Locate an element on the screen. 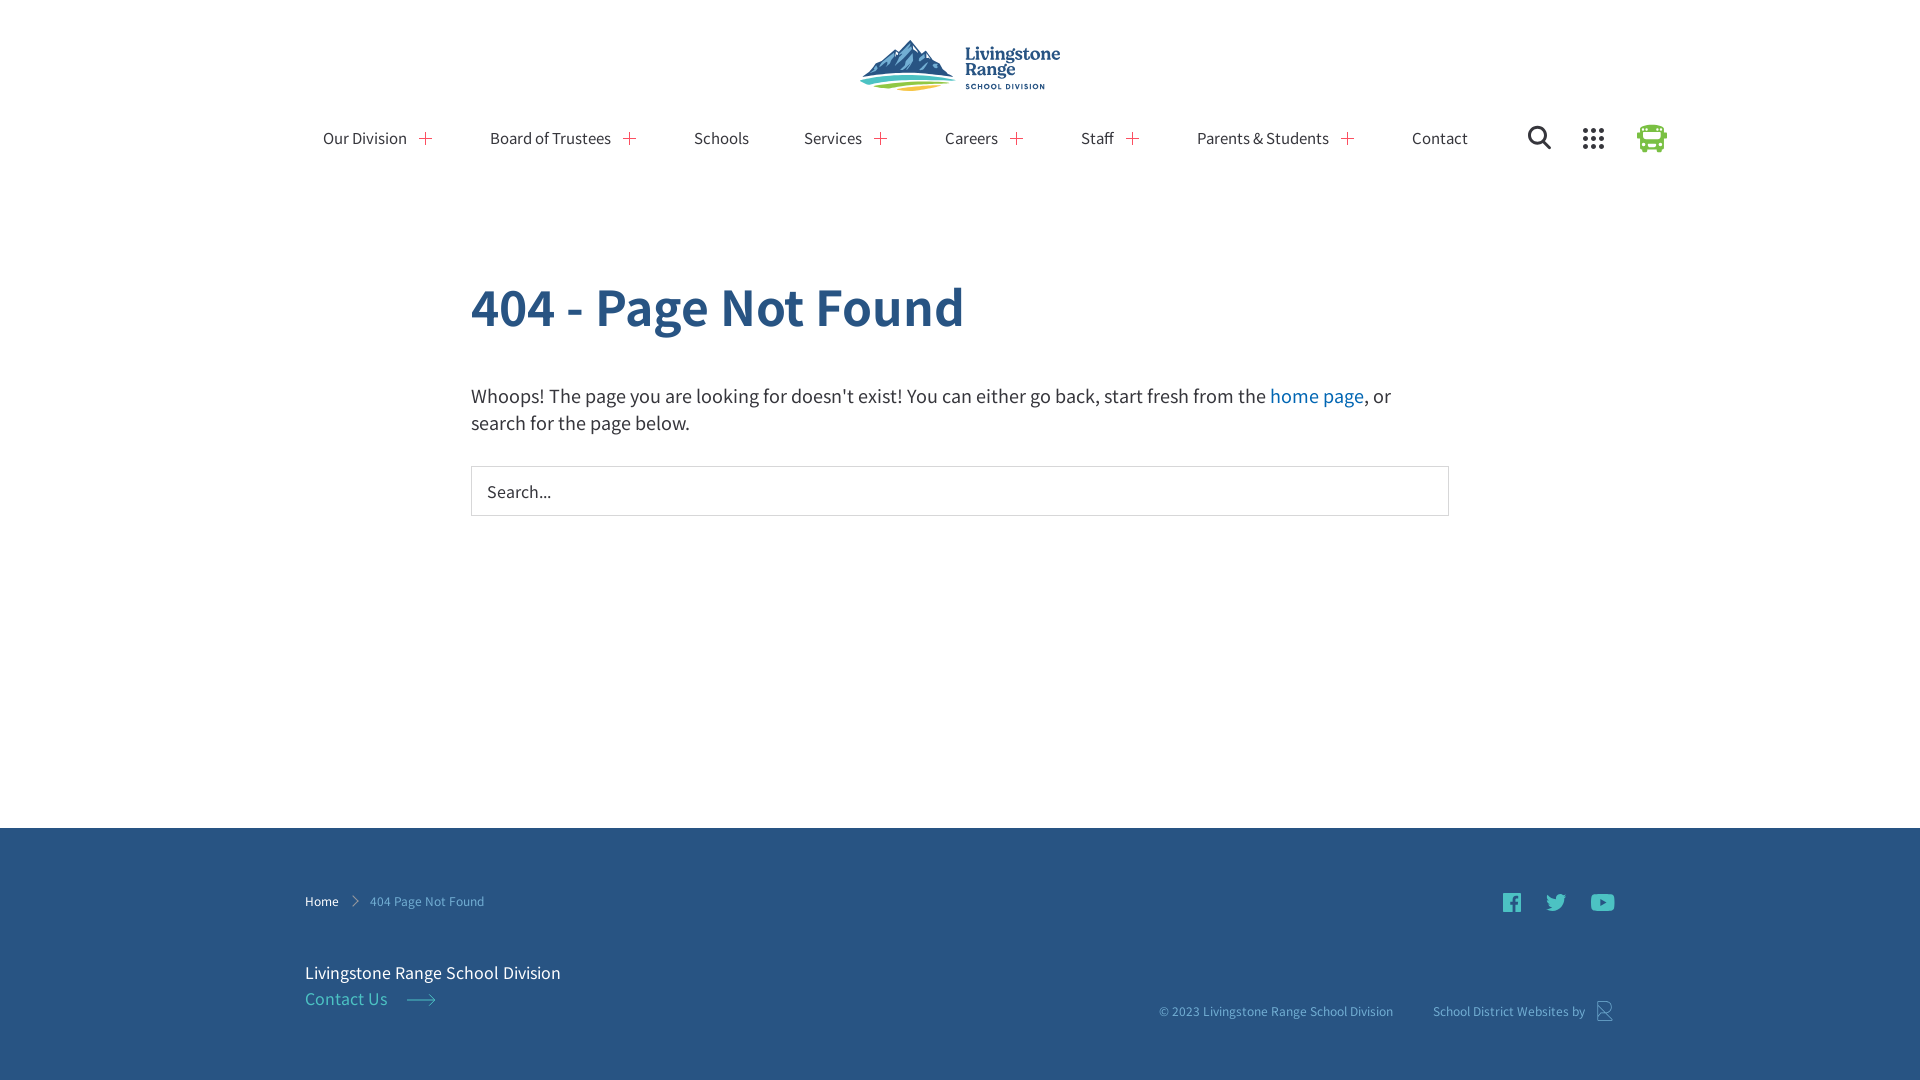  Board of Trustees is located at coordinates (550, 138).